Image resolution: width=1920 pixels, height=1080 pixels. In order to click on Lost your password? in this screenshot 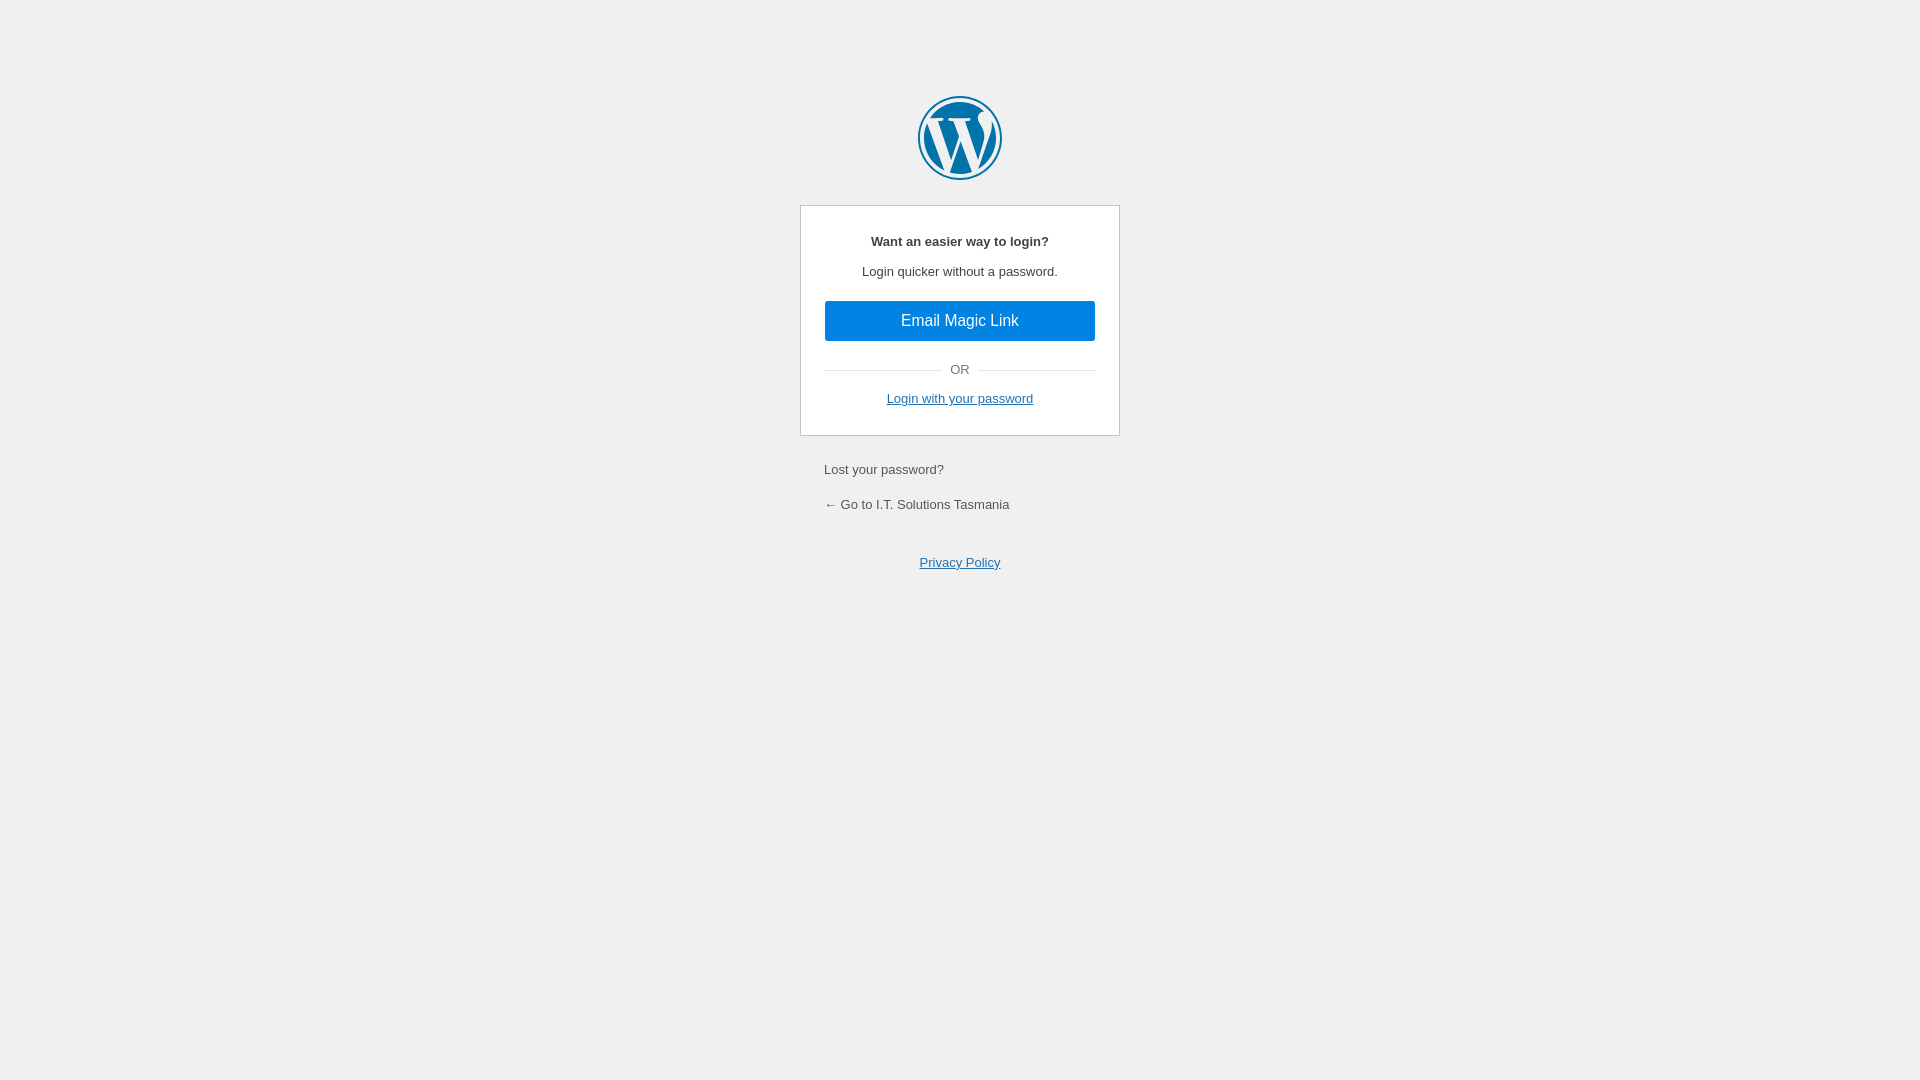, I will do `click(884, 470)`.